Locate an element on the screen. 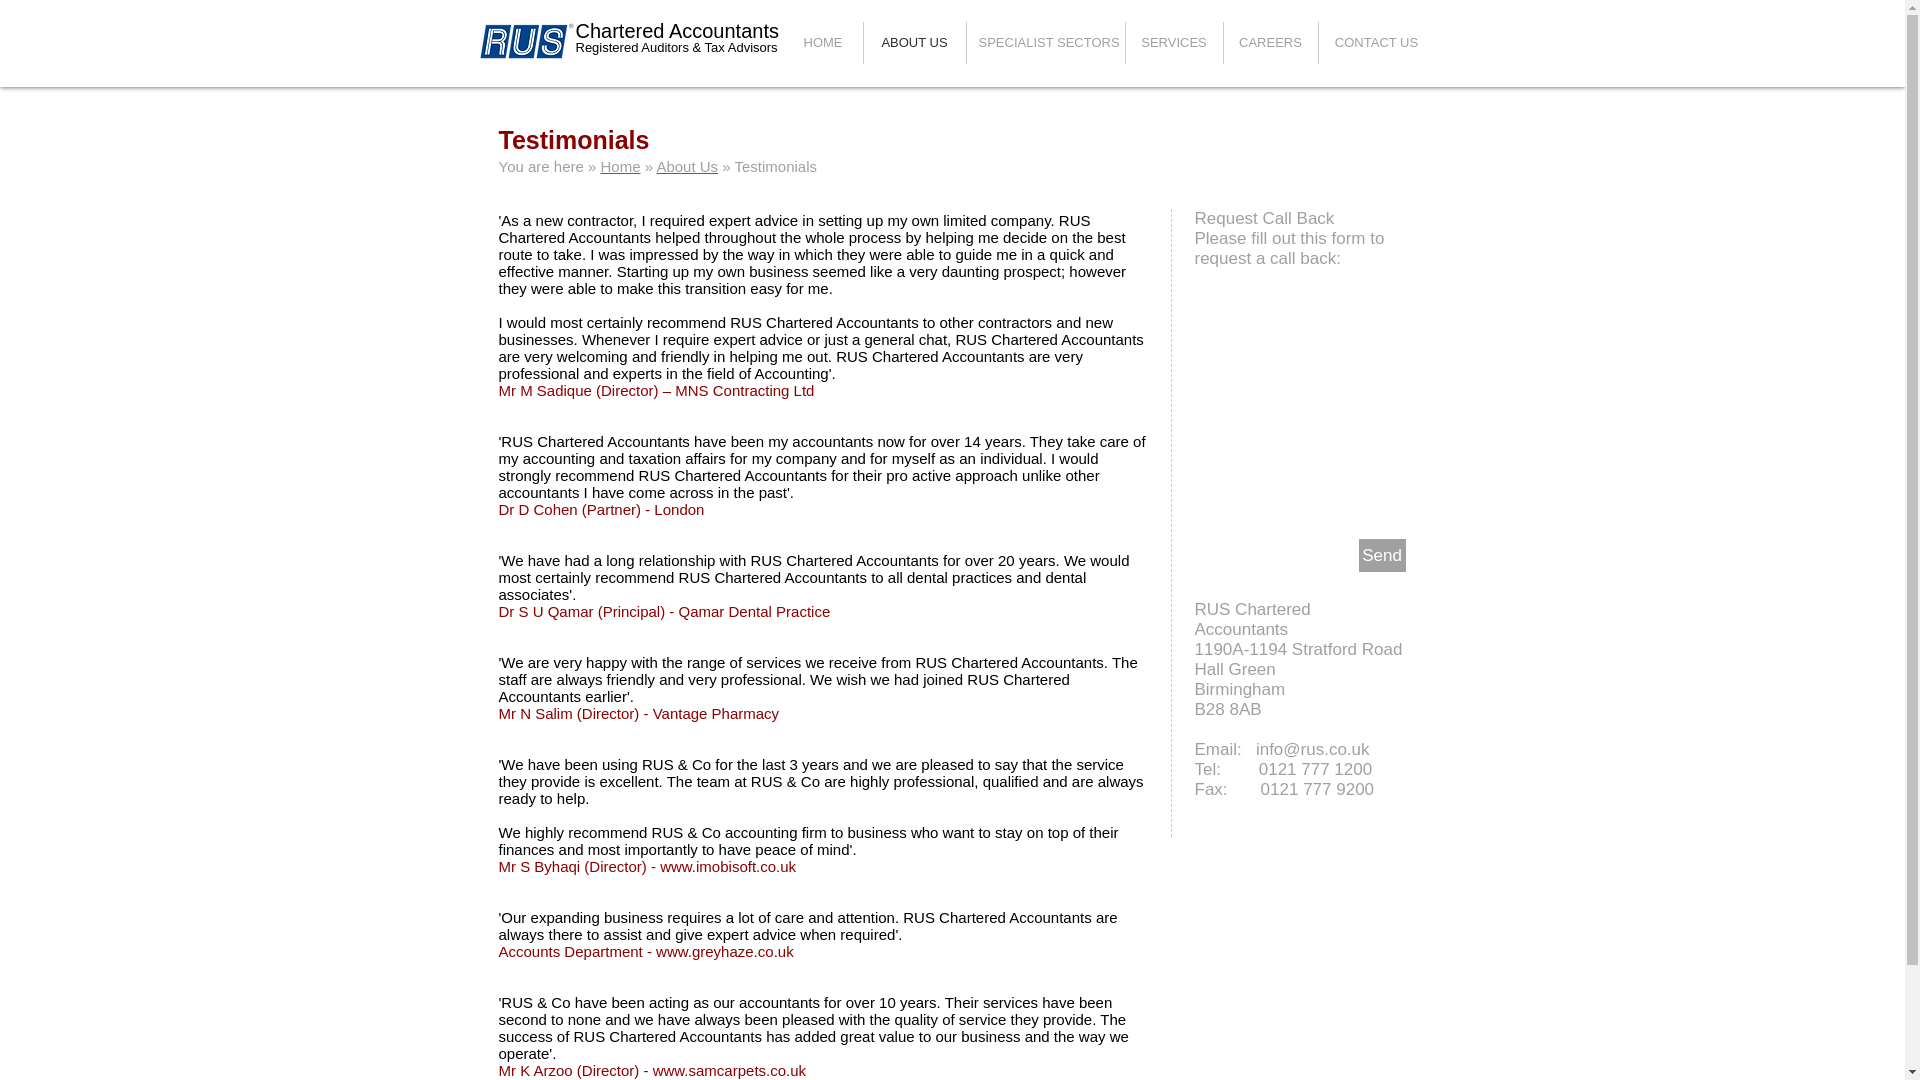 This screenshot has height=1080, width=1920. SPECIALIST SECTORS is located at coordinates (1044, 42).